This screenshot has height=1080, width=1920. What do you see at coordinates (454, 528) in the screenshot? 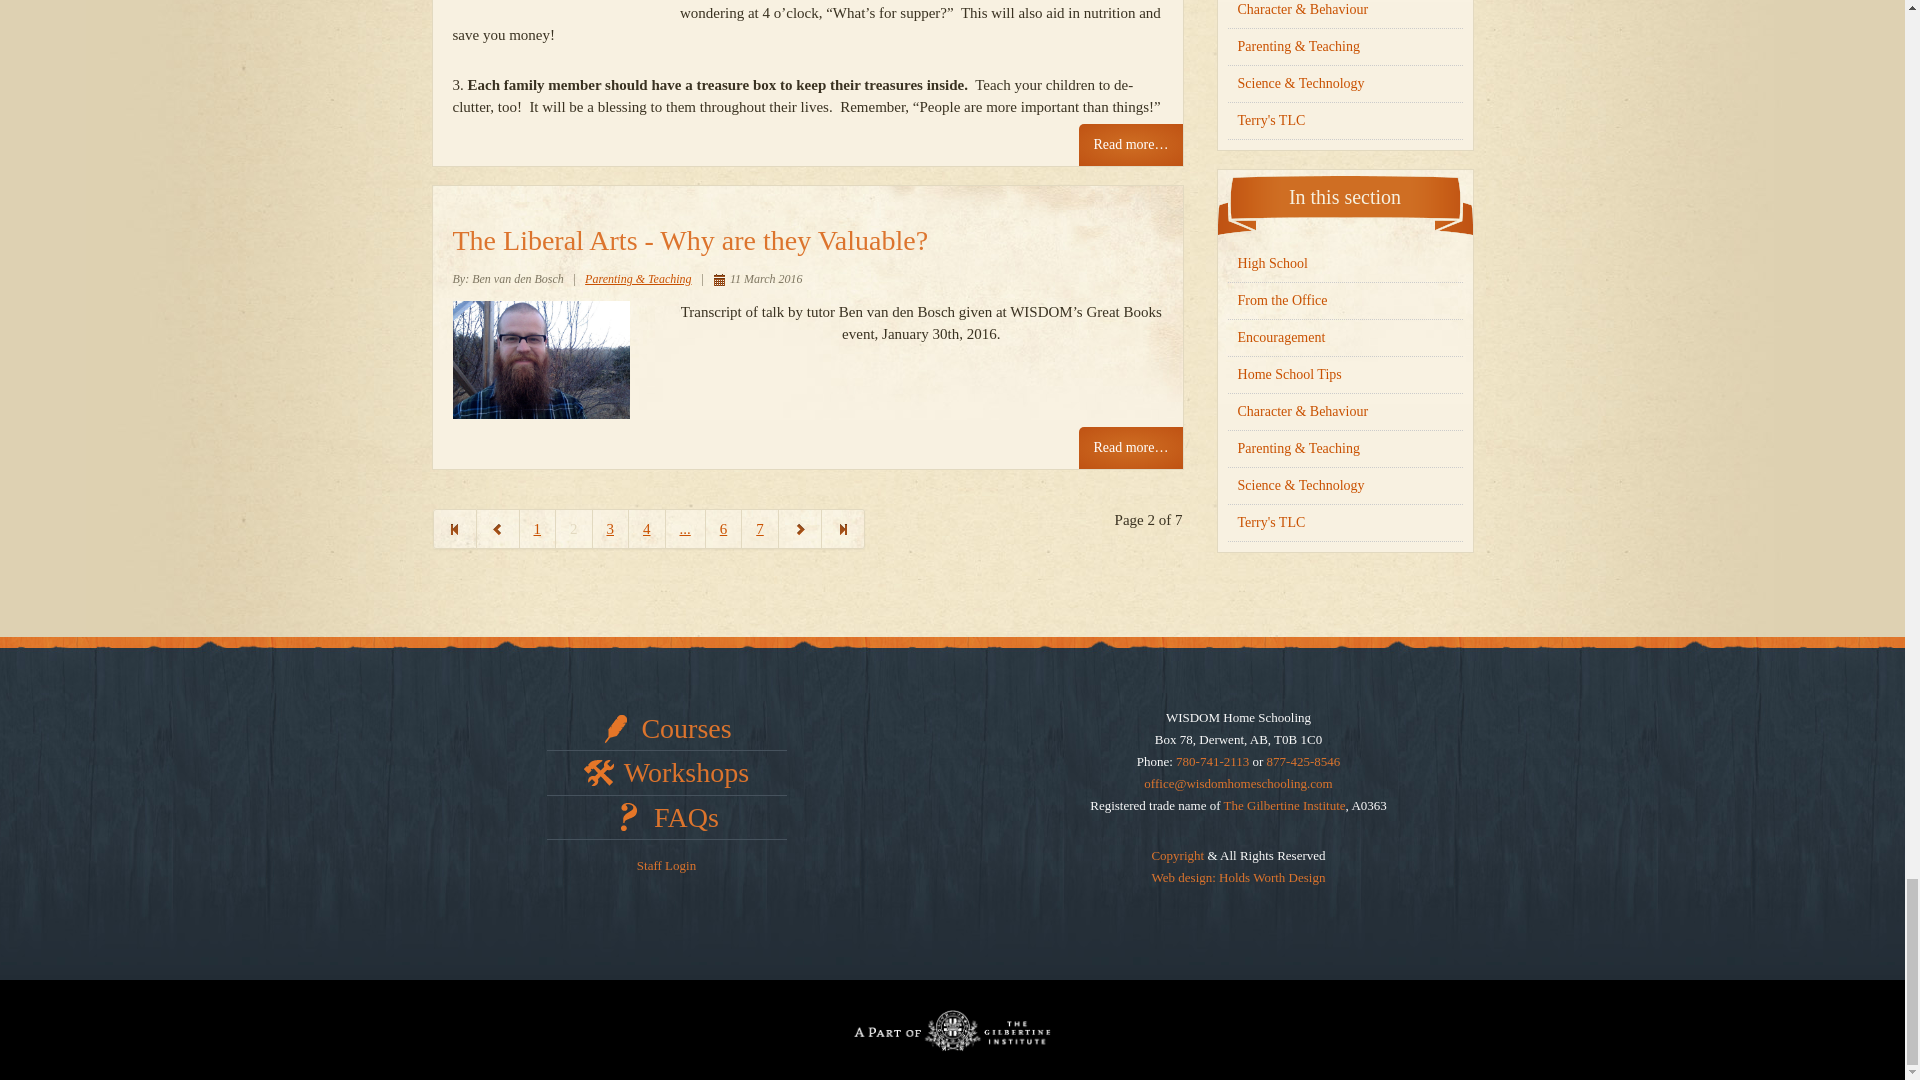
I see `Start` at bounding box center [454, 528].